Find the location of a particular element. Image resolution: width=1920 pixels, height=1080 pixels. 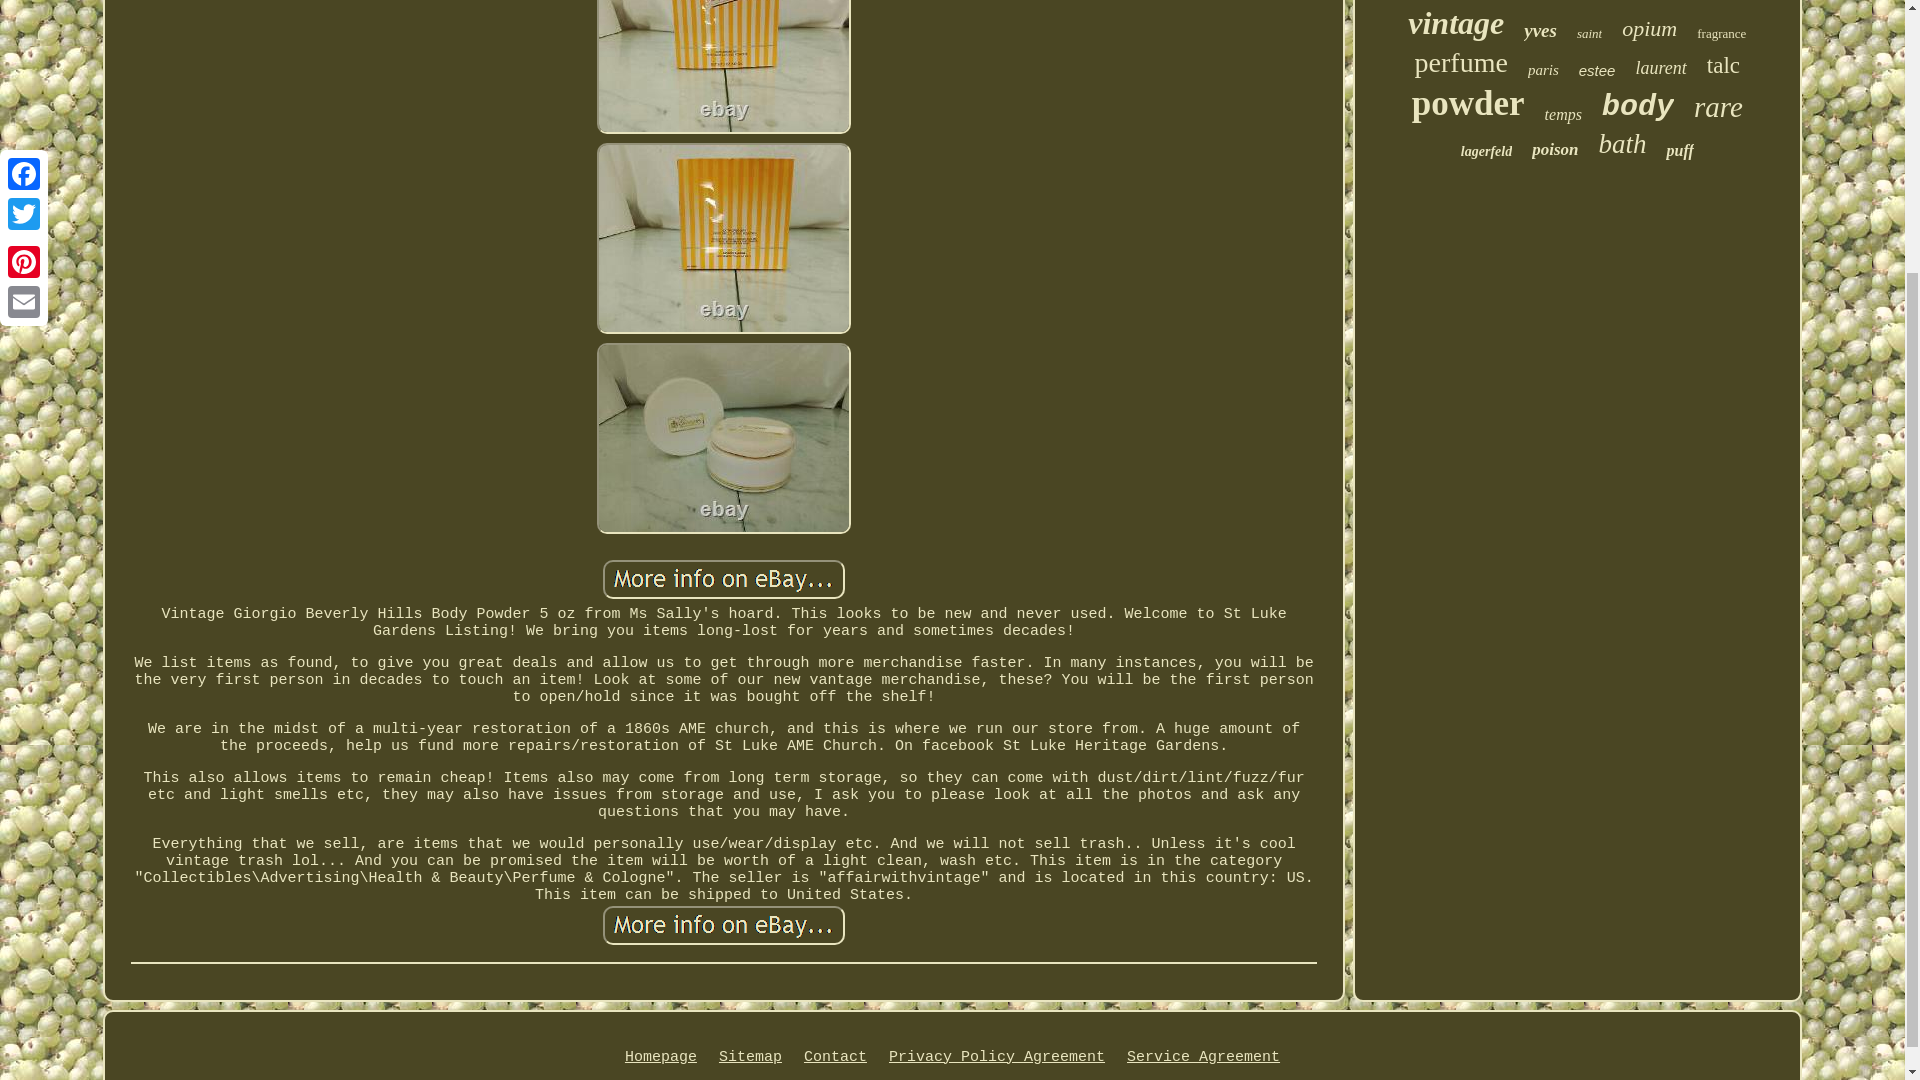

talc is located at coordinates (1722, 65).